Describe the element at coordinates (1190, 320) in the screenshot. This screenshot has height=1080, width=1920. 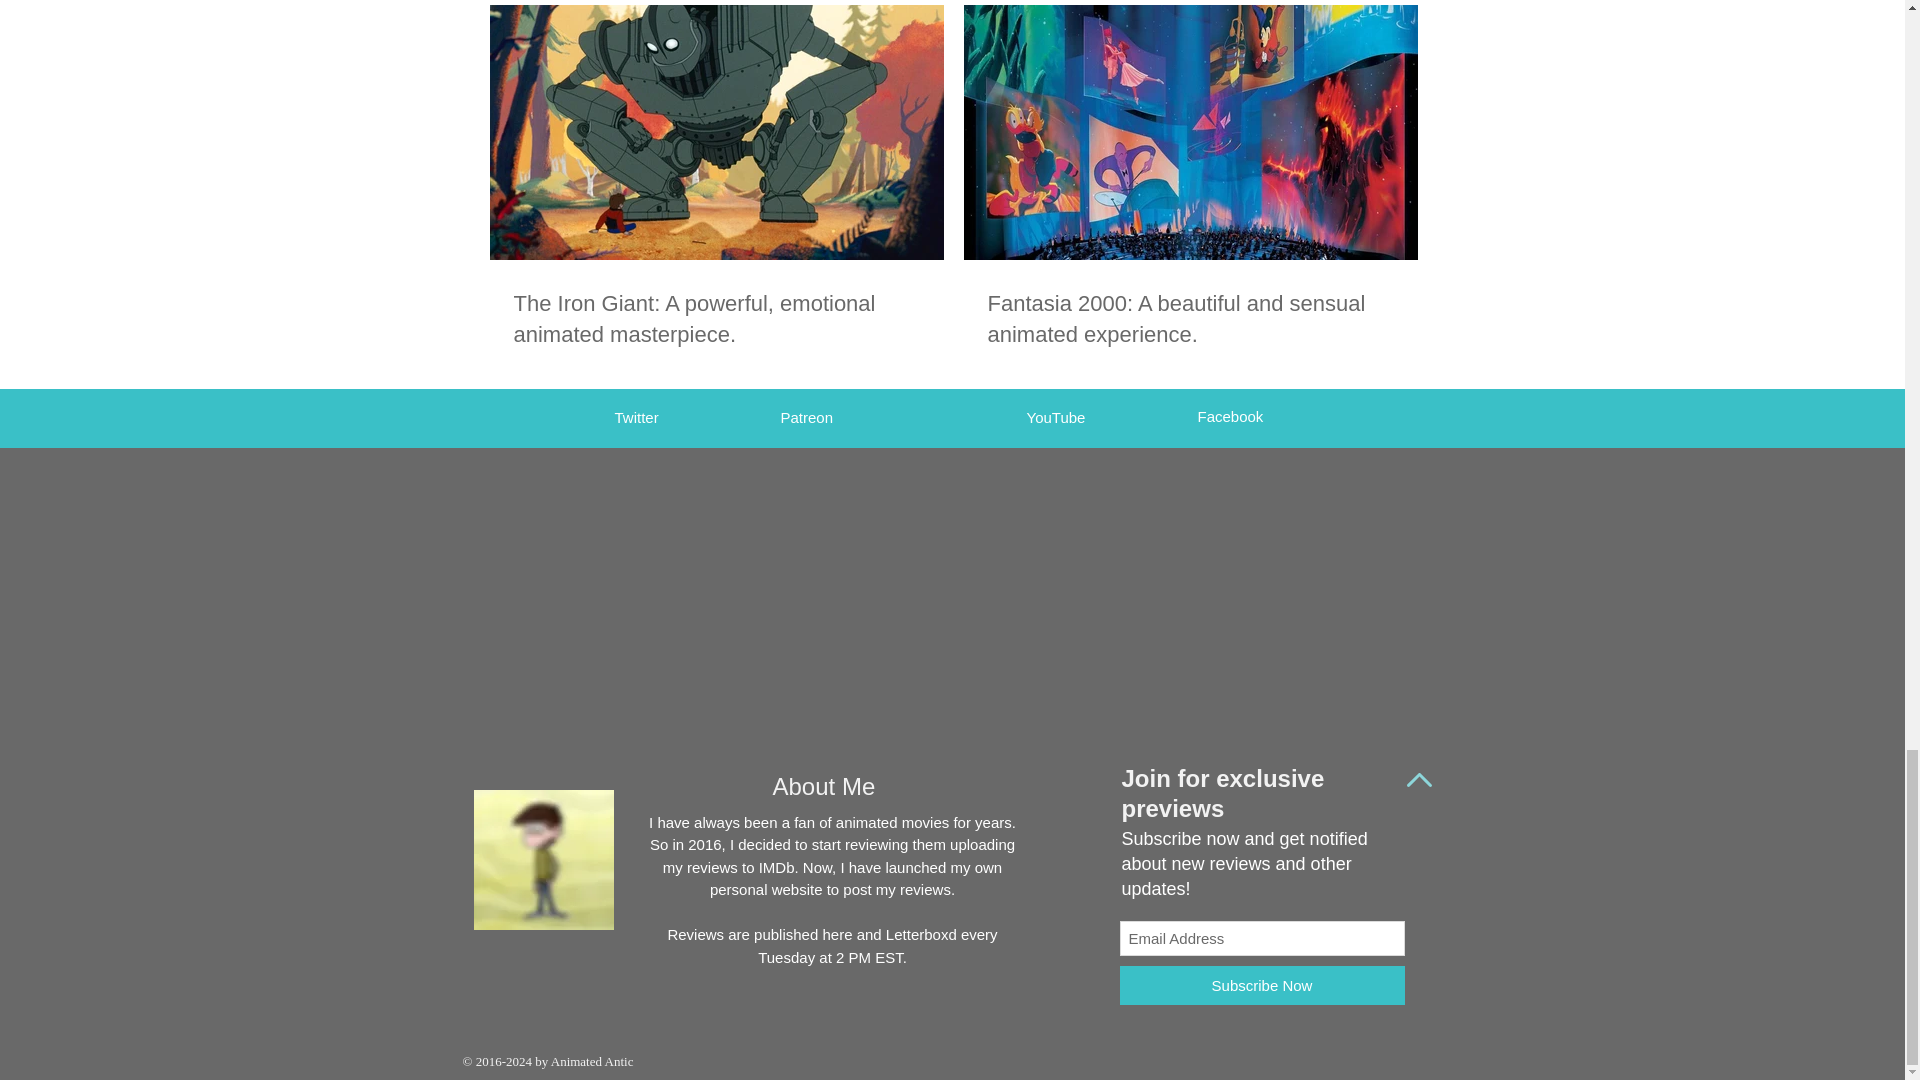
I see `Fantasia 2000: A beautiful and sensual animated experience.` at that location.